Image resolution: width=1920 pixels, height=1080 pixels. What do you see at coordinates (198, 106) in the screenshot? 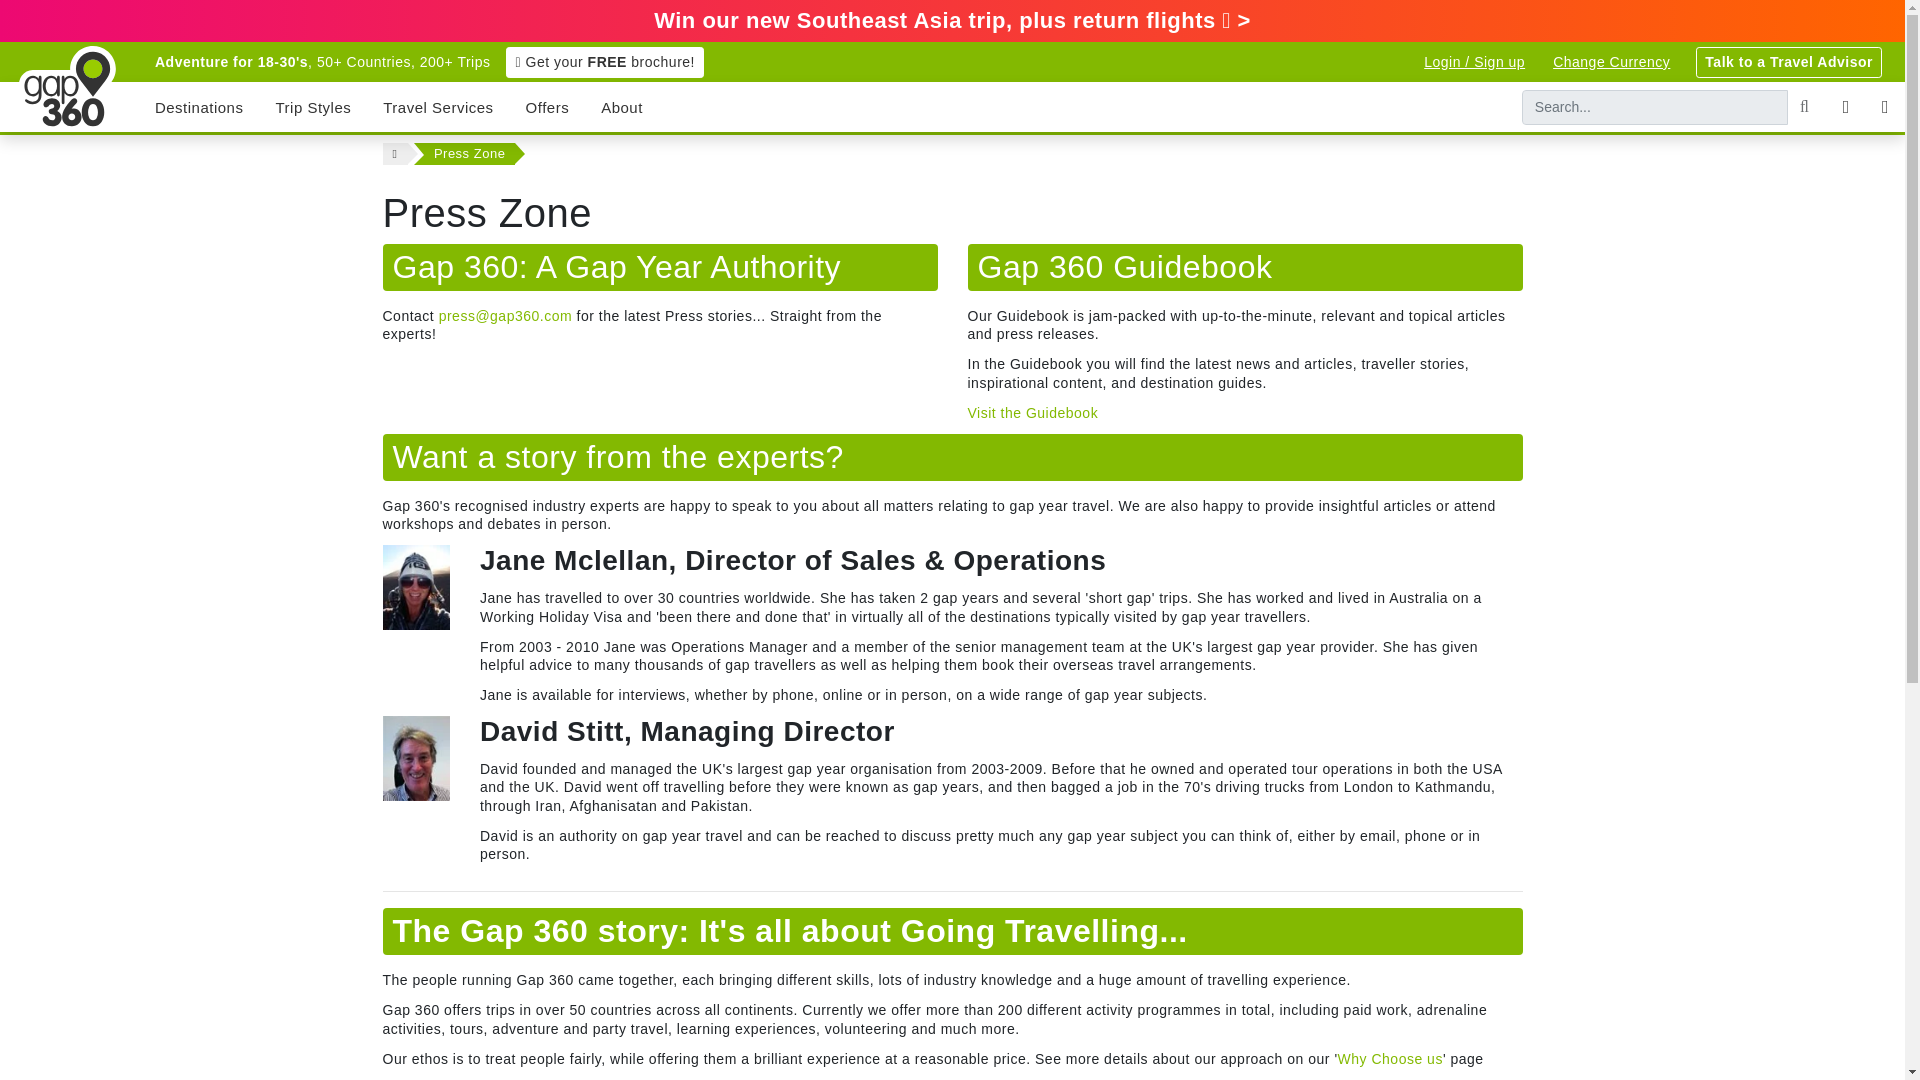
I see `View all our destinations` at bounding box center [198, 106].